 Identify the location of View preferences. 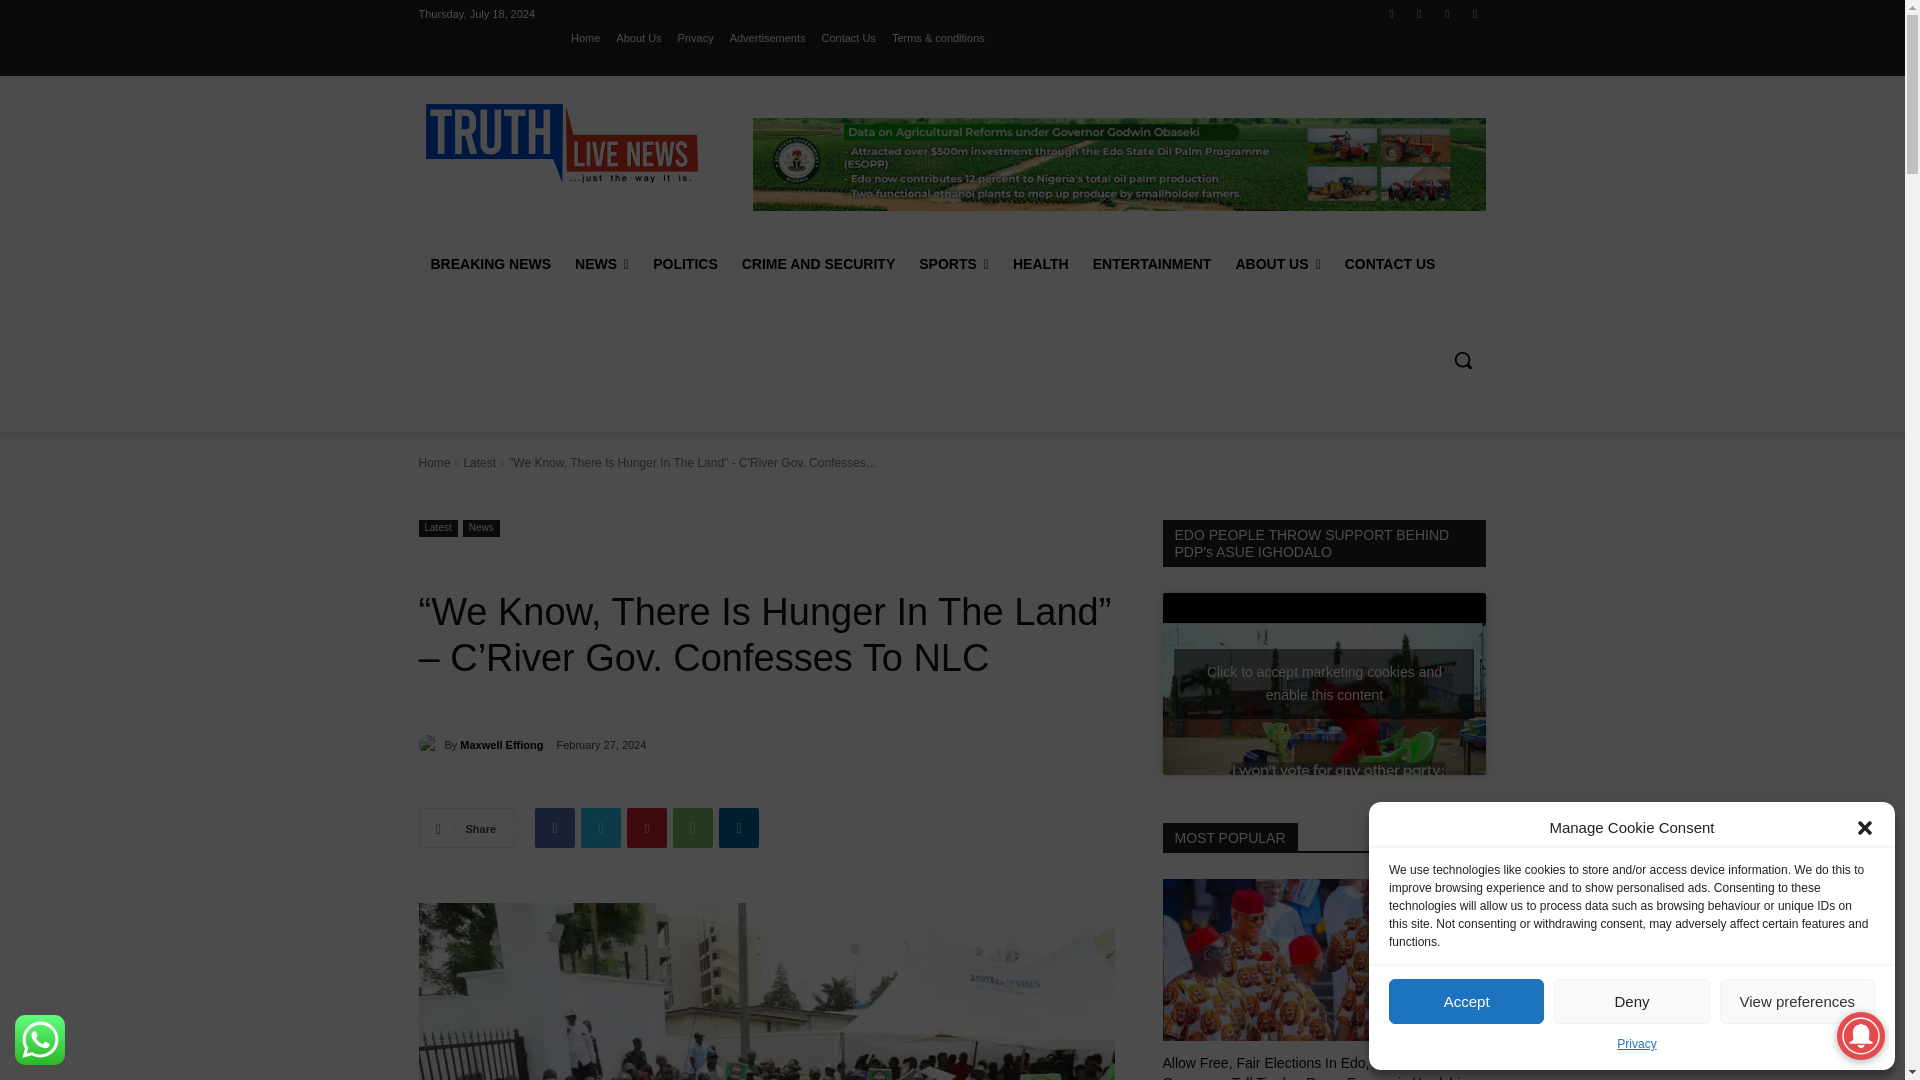
(1798, 1000).